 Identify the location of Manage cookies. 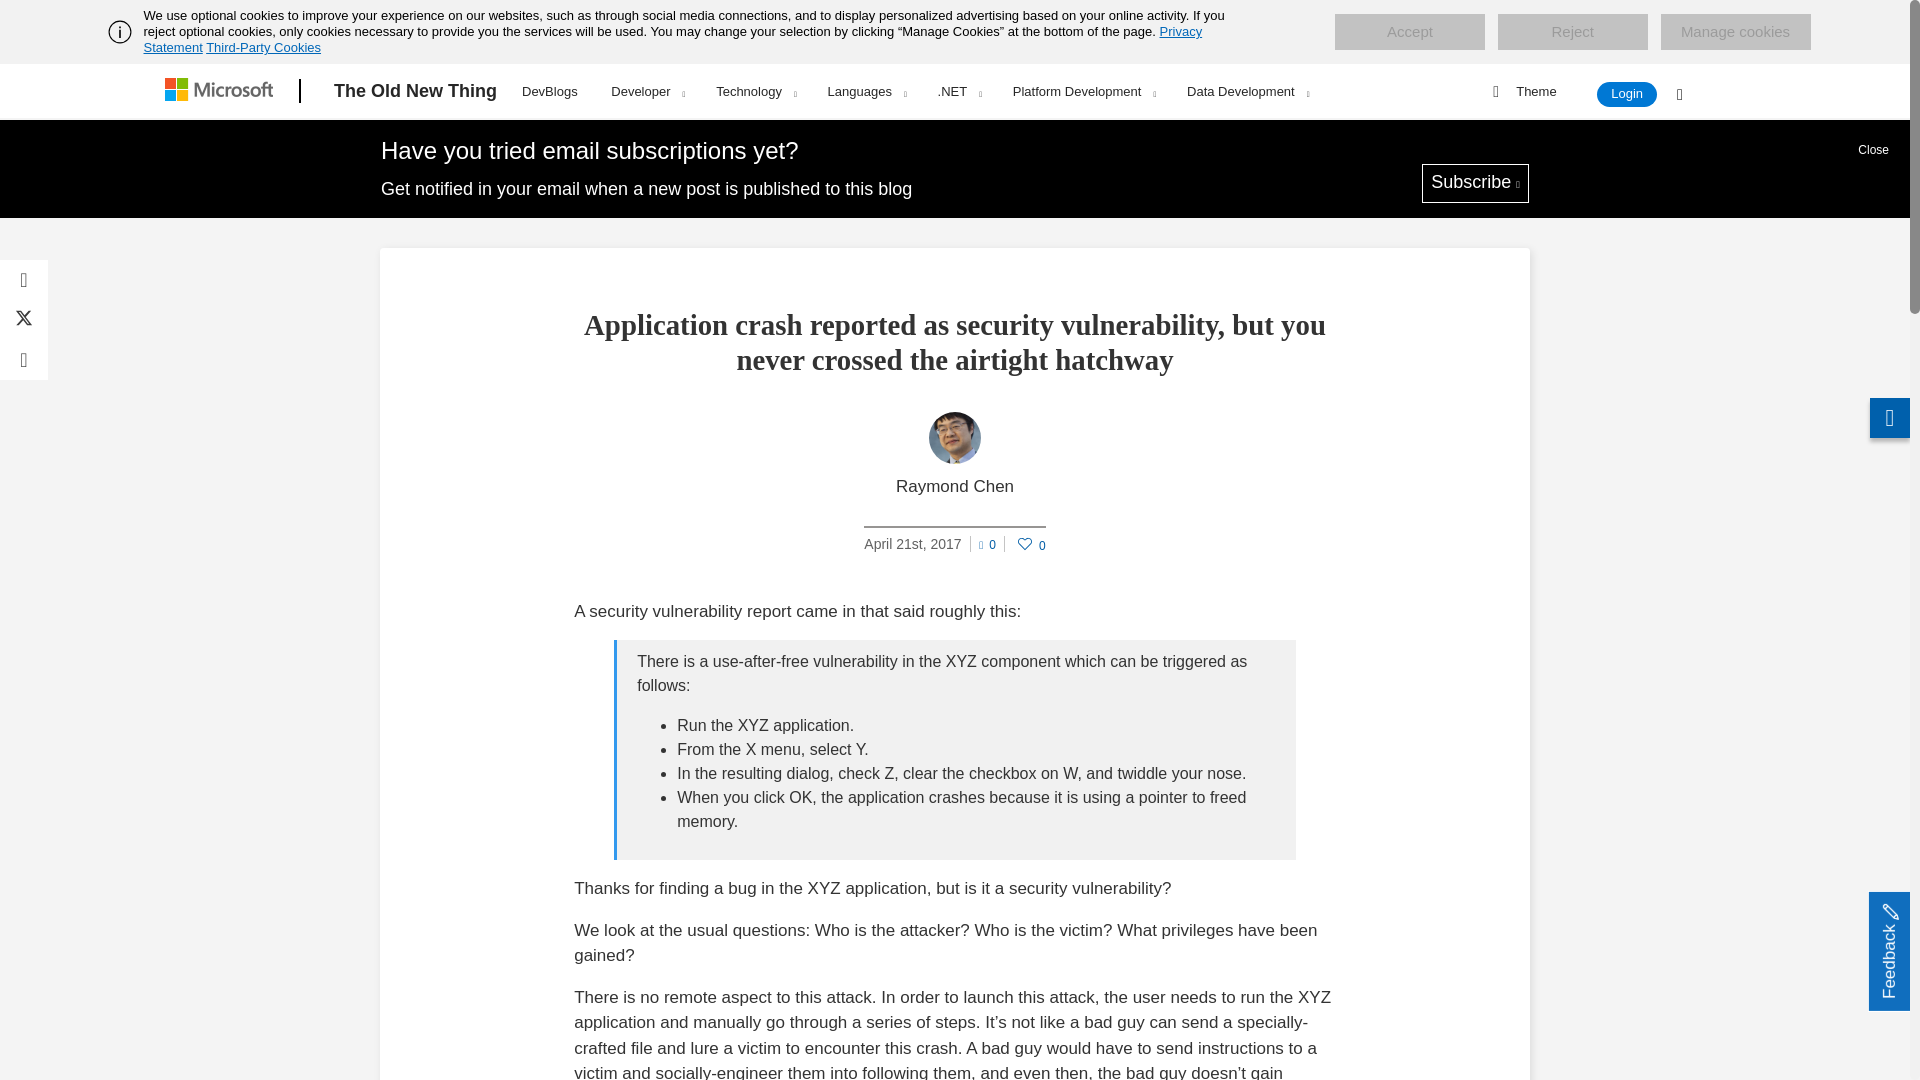
(1735, 32).